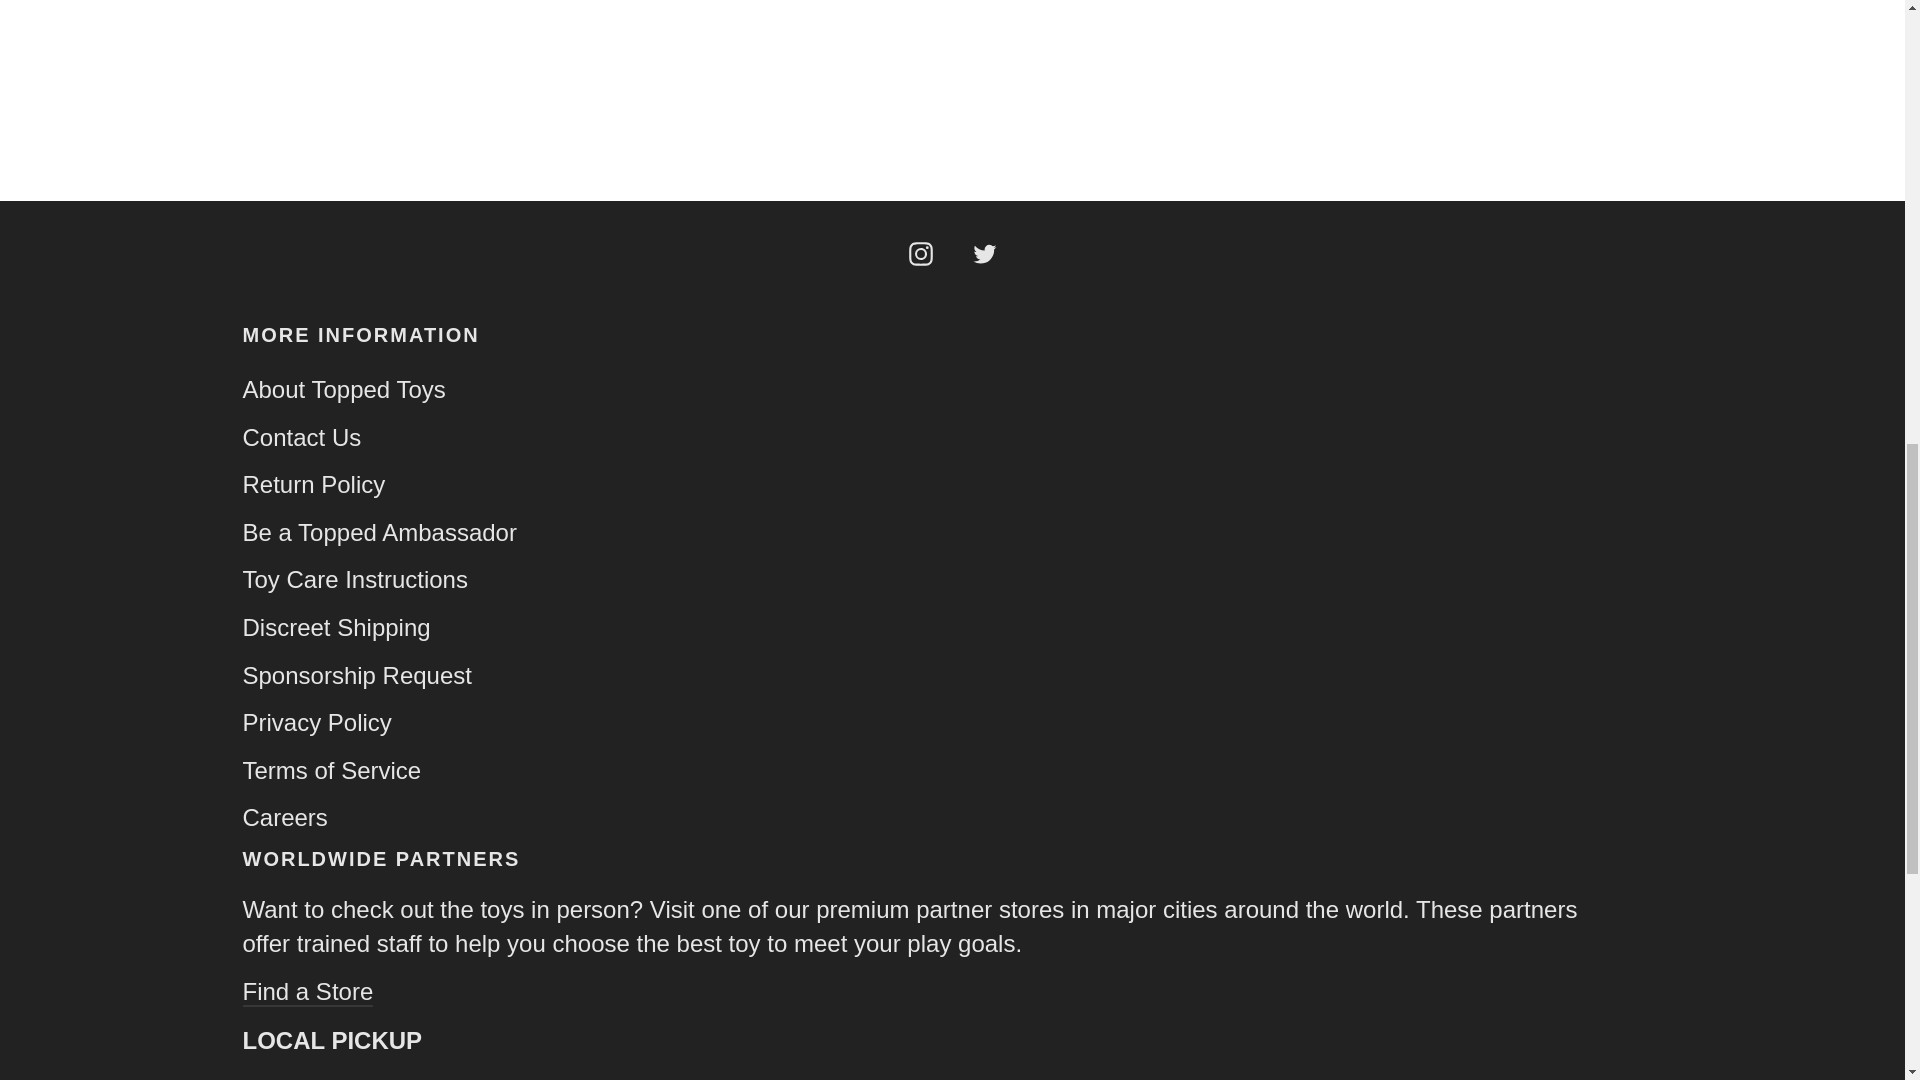 The height and width of the screenshot is (1080, 1920). I want to click on Topped Toys on Instagram, so click(920, 252).